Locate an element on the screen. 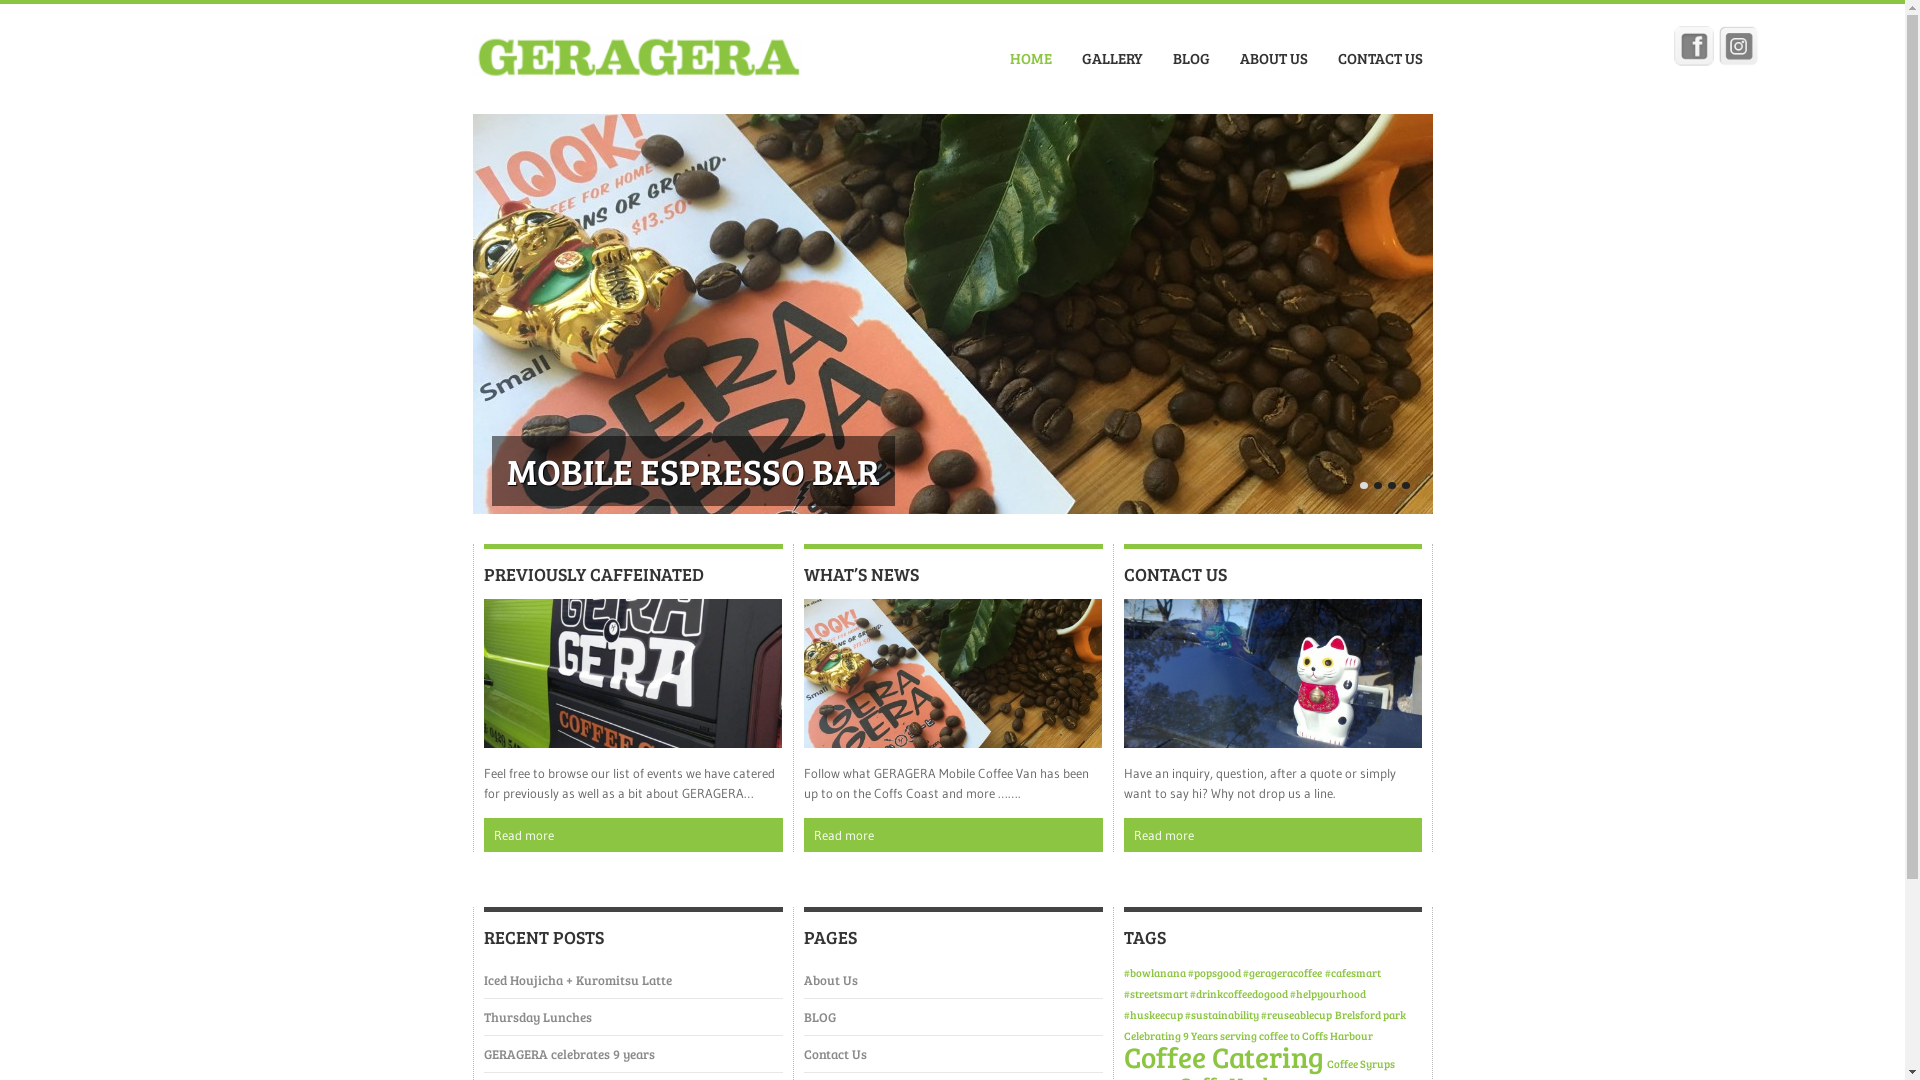  #cafesmart #streetsmart #drinkcoffeedogood #helpyourhood is located at coordinates (1252, 984).